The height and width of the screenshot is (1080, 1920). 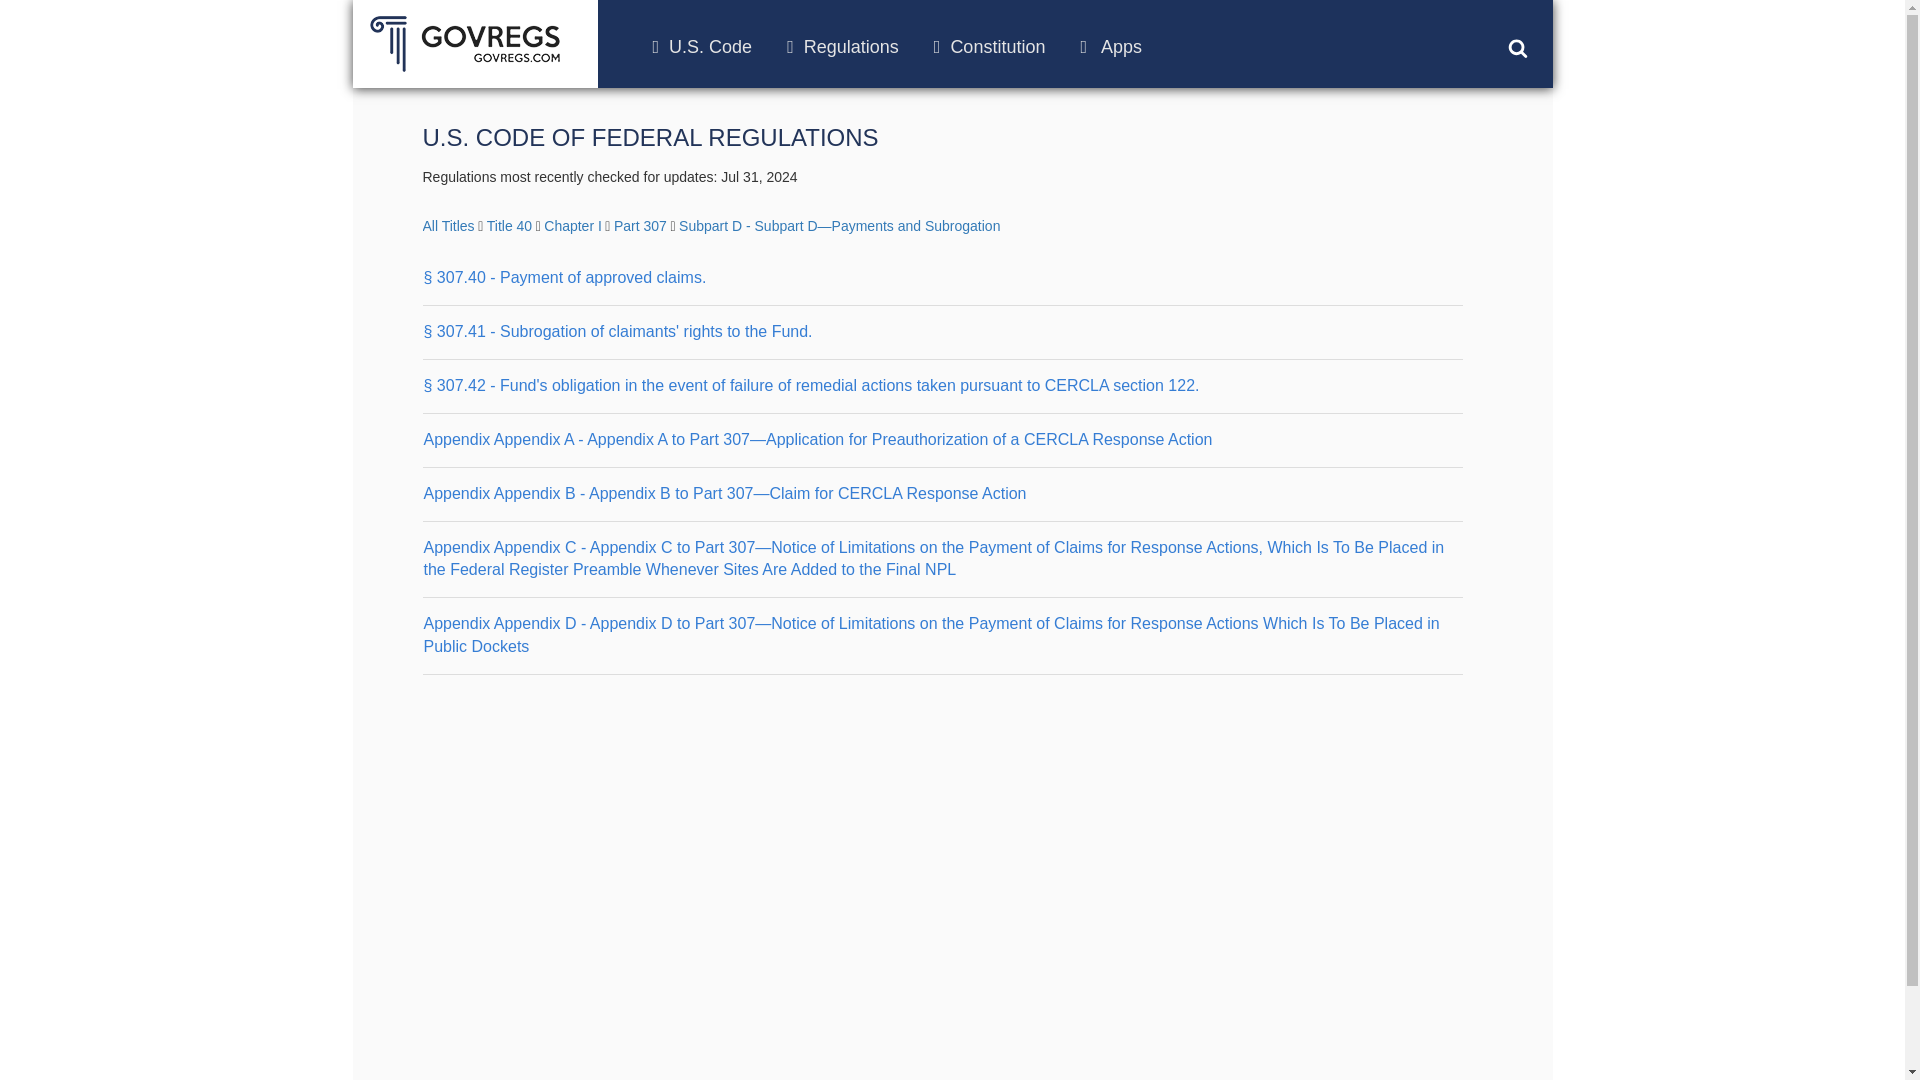 What do you see at coordinates (640, 226) in the screenshot?
I see `Part 307` at bounding box center [640, 226].